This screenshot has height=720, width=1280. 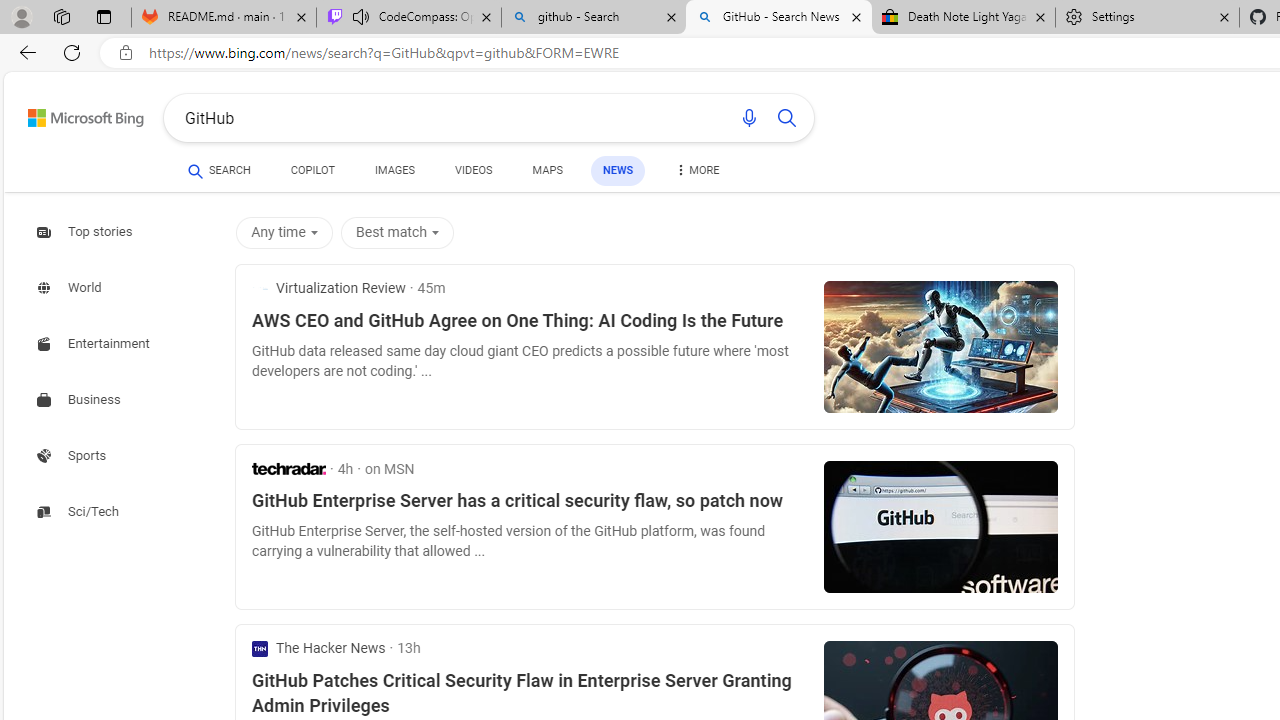 What do you see at coordinates (312, 174) in the screenshot?
I see `COPILOT` at bounding box center [312, 174].